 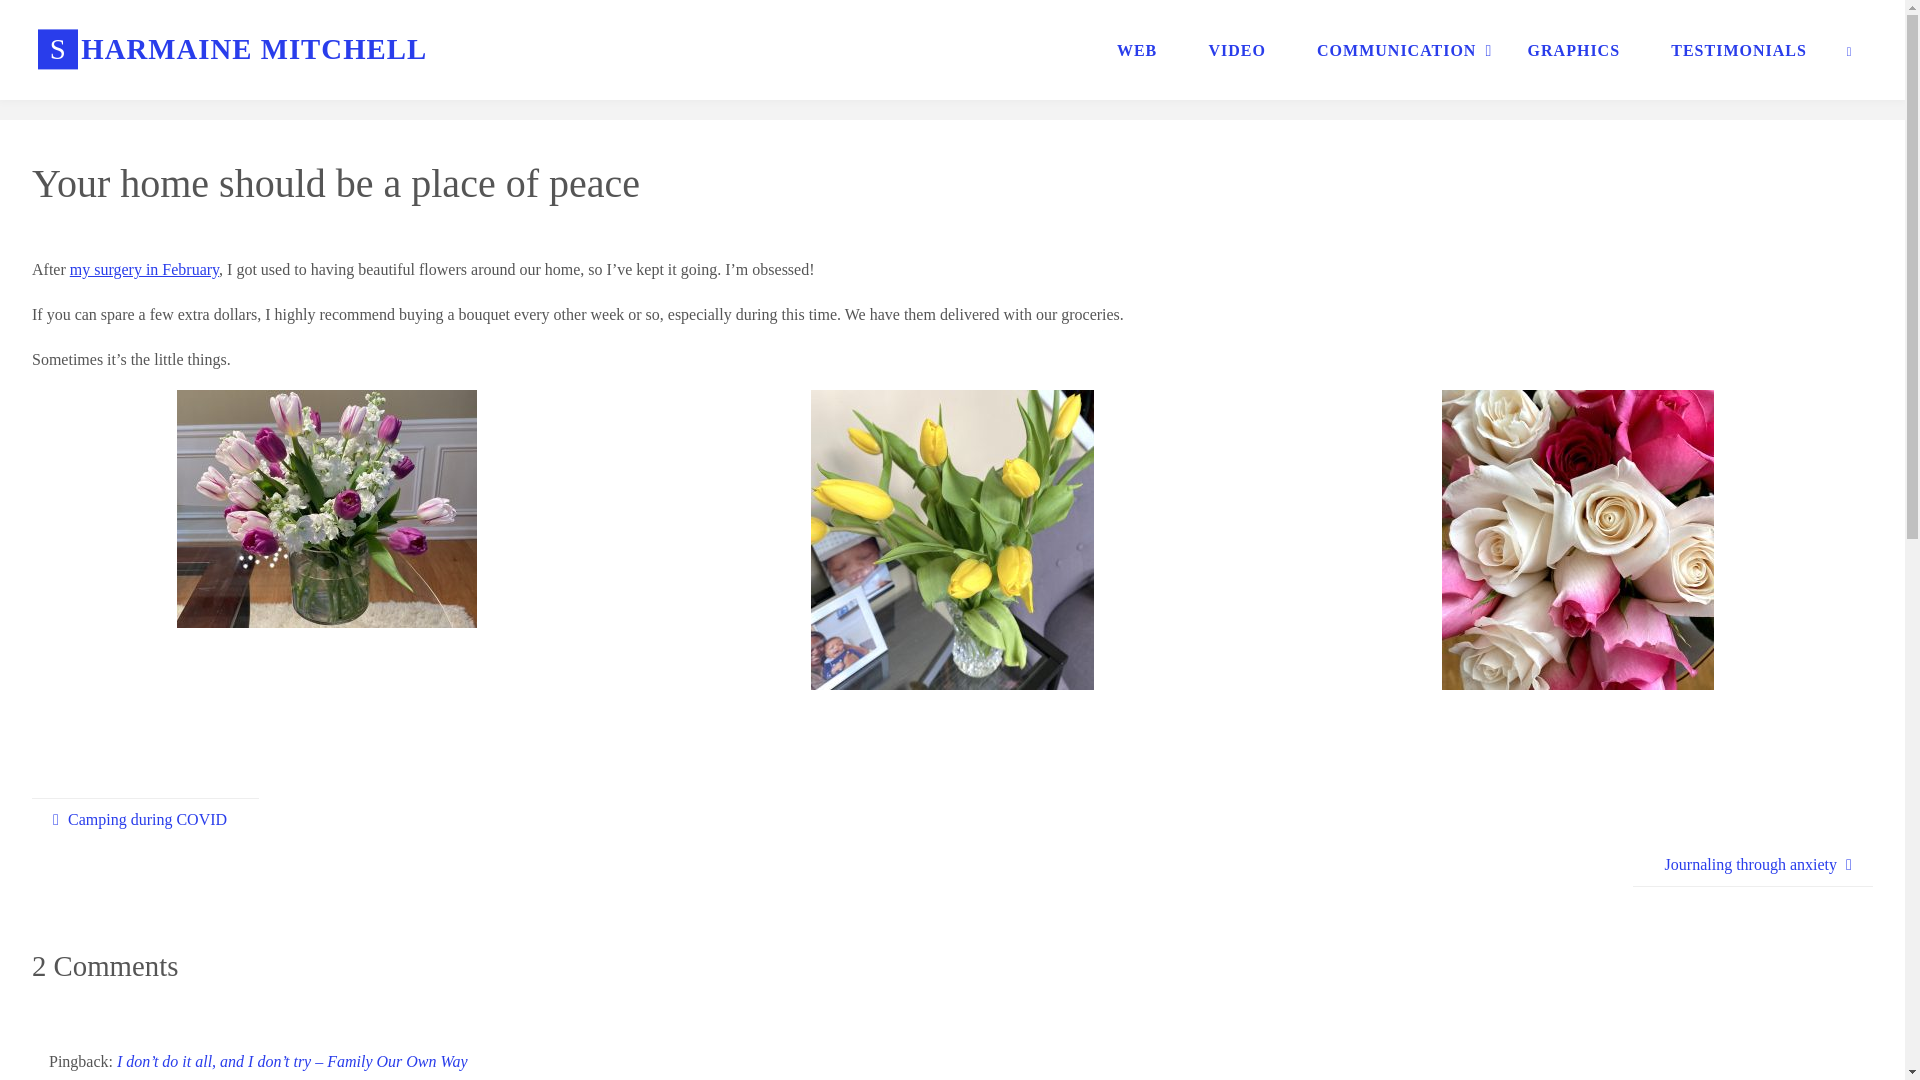 What do you see at coordinates (146, 820) in the screenshot?
I see `Camping during COVID` at bounding box center [146, 820].